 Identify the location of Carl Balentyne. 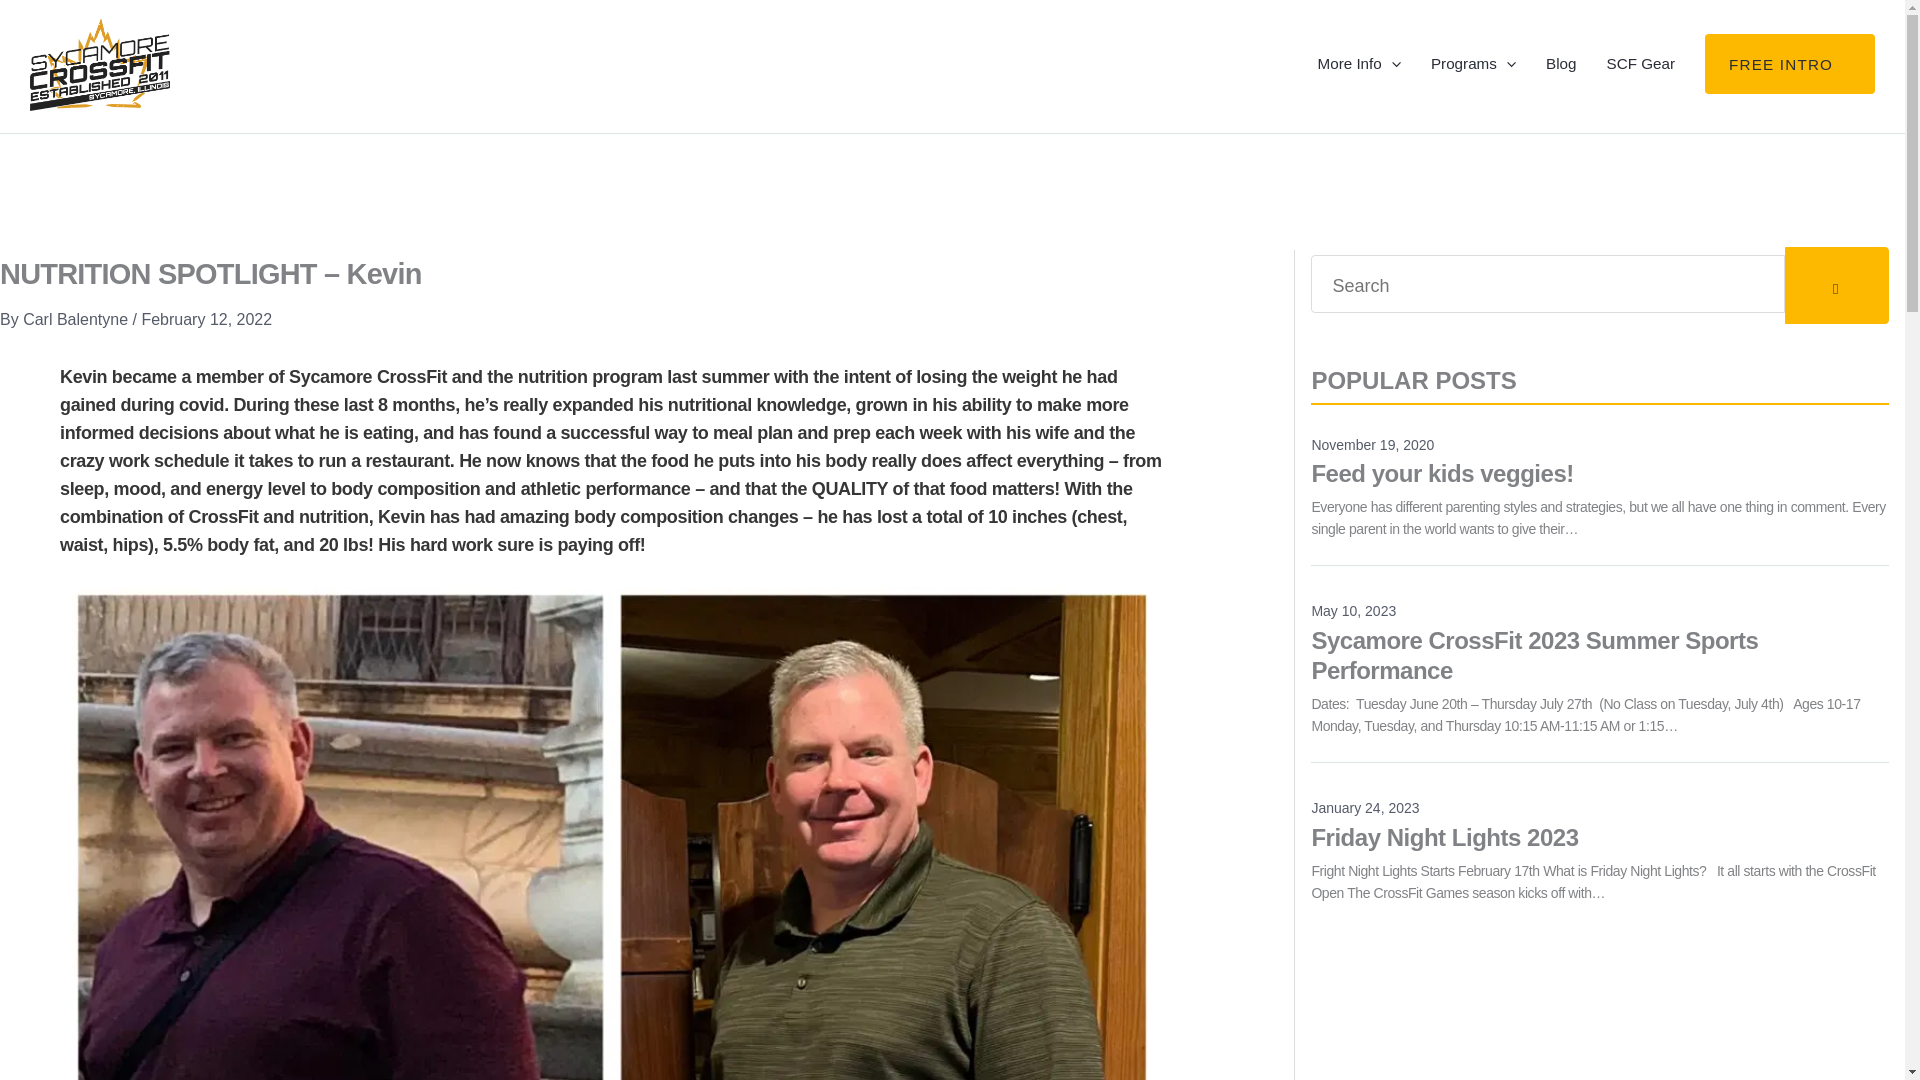
(78, 376).